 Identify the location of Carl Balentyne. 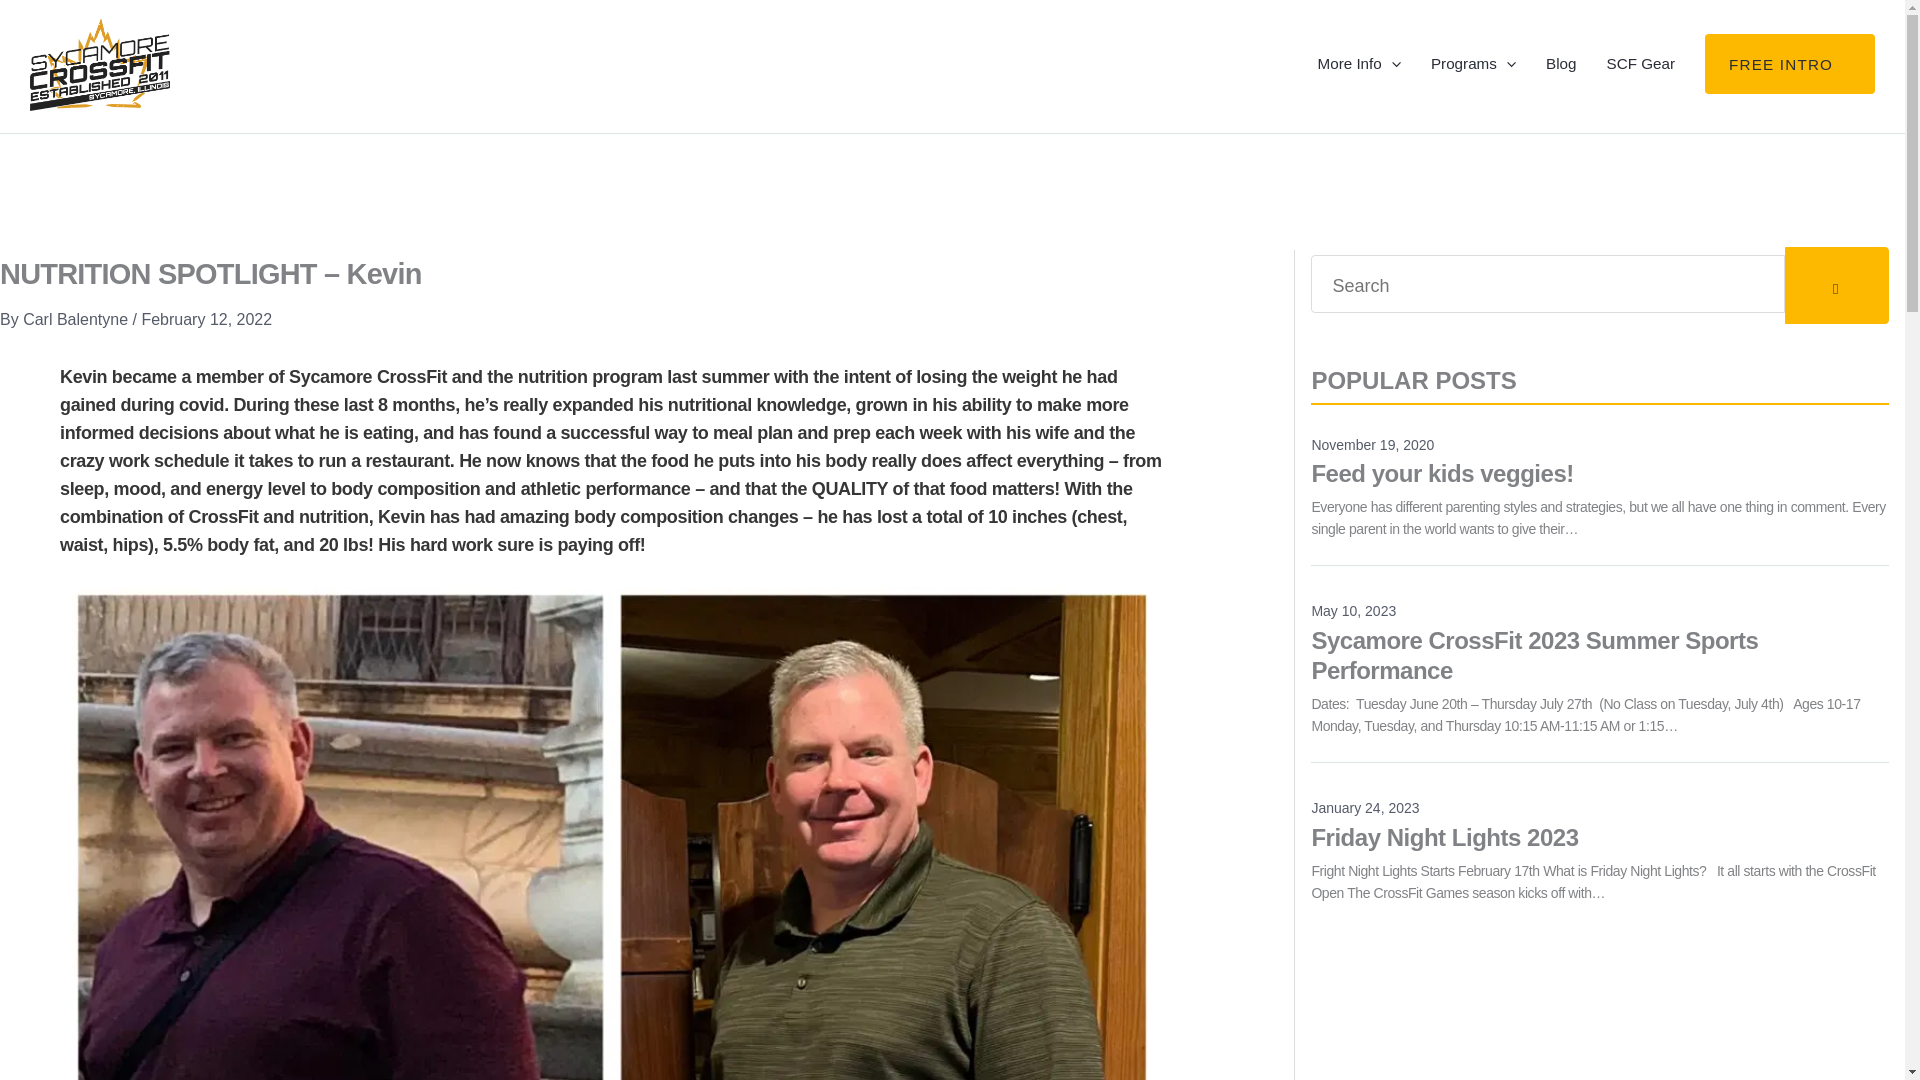
(78, 376).